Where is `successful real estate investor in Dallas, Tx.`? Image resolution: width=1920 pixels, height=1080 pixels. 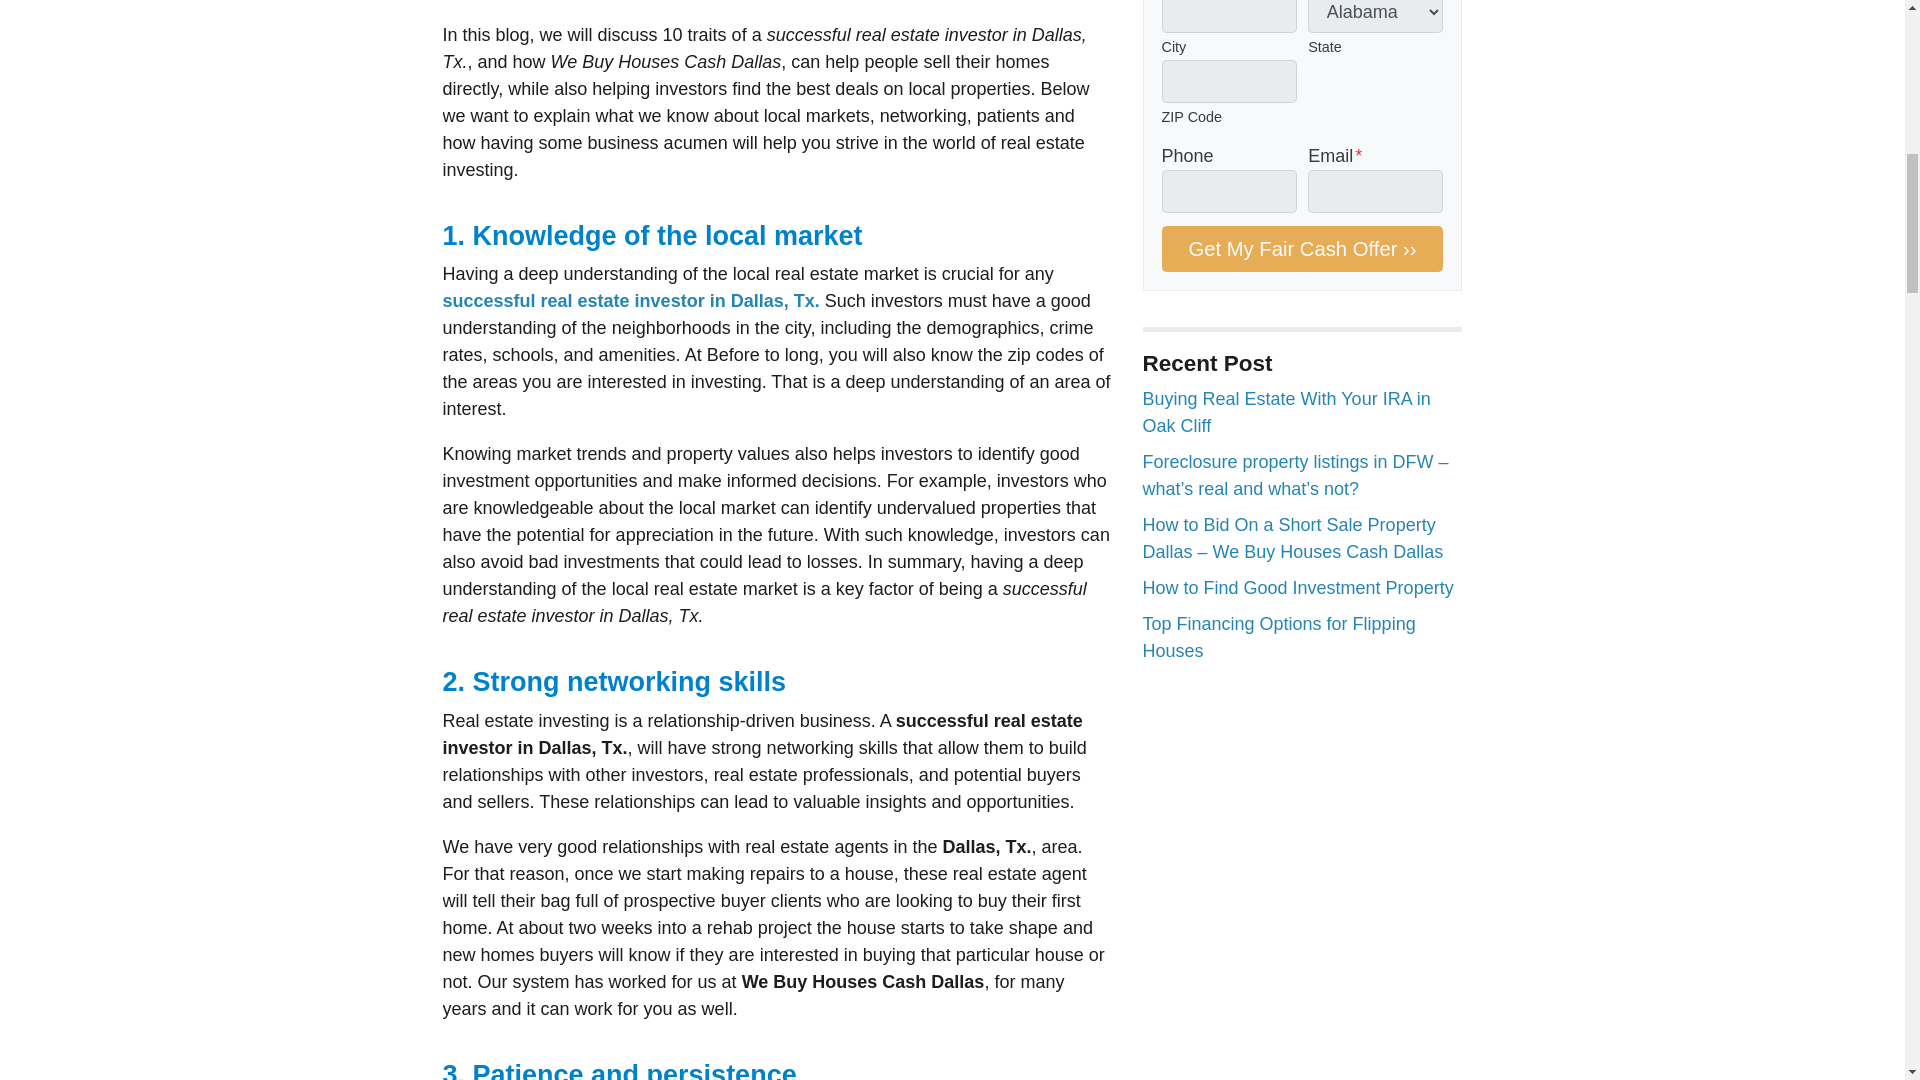 successful real estate investor in Dallas, Tx. is located at coordinates (630, 300).